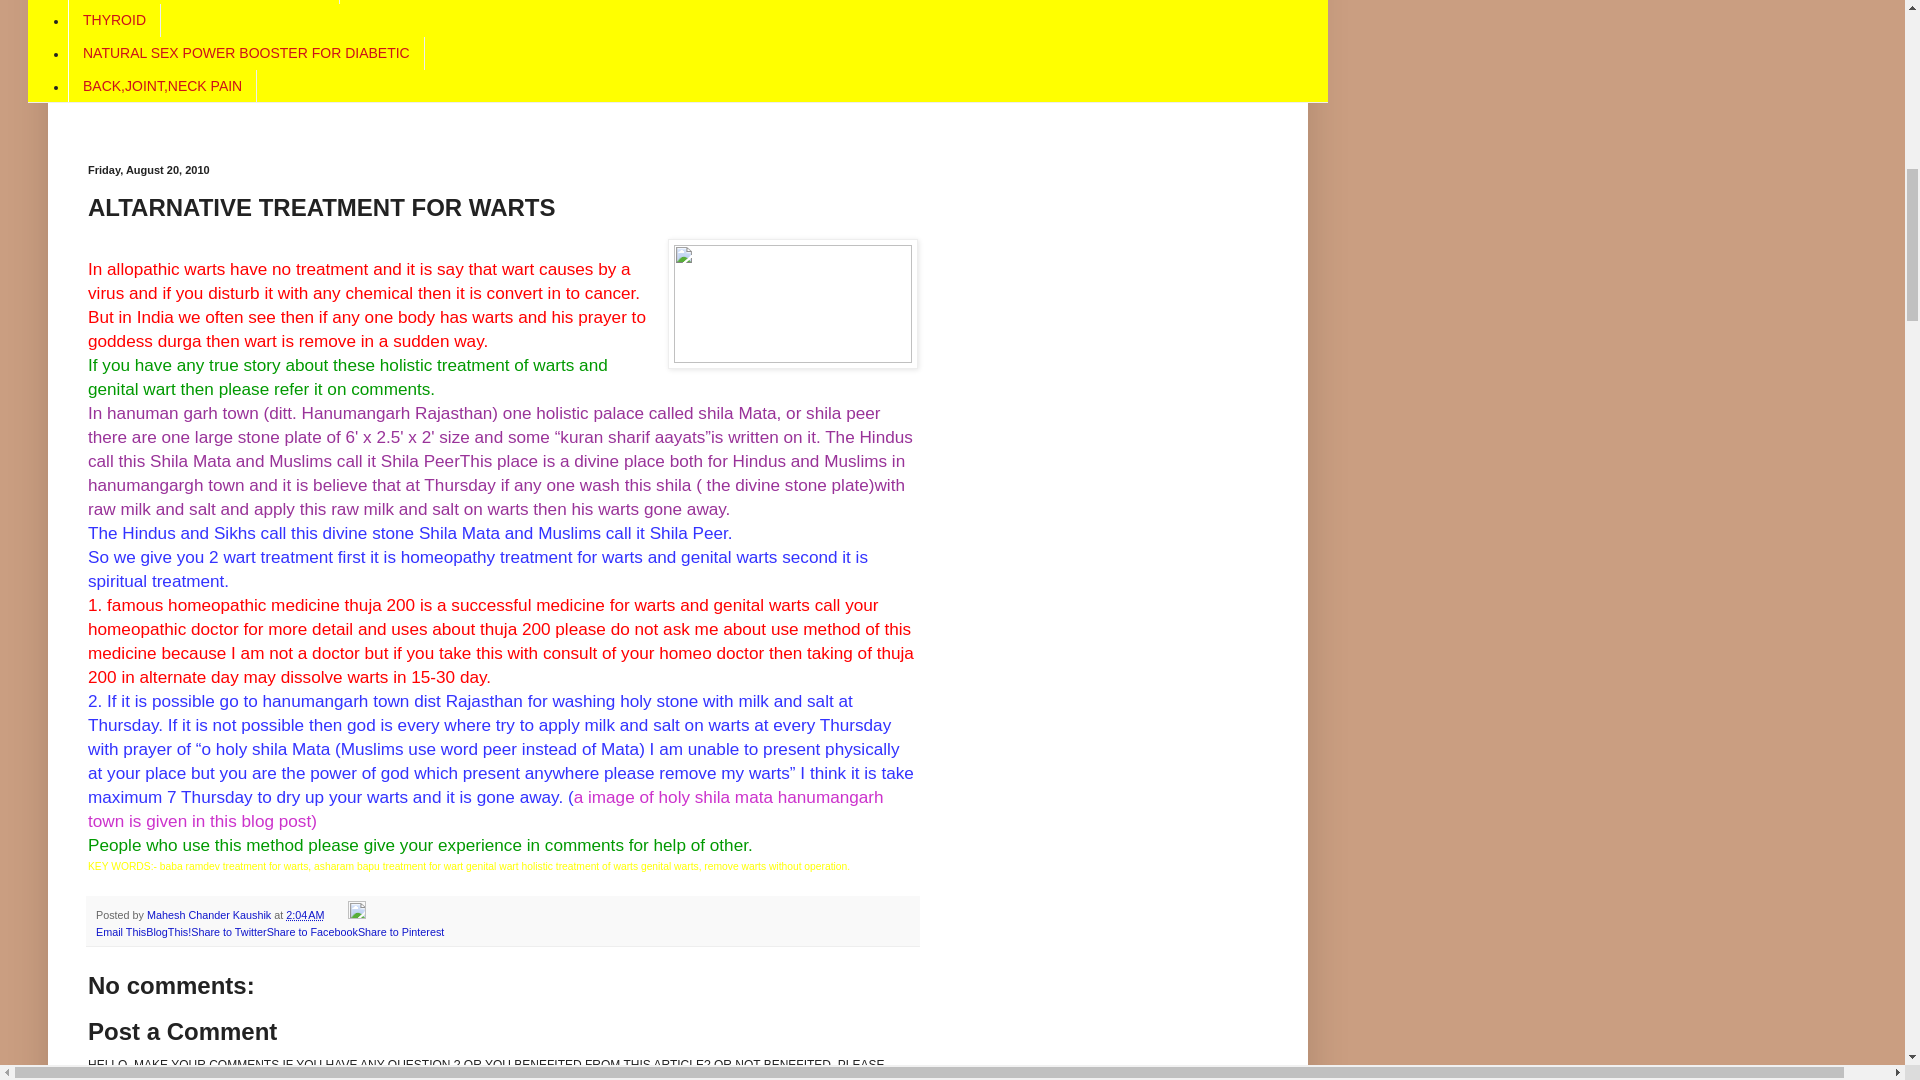 The width and height of the screenshot is (1920, 1080). I want to click on THYROID, so click(114, 20).